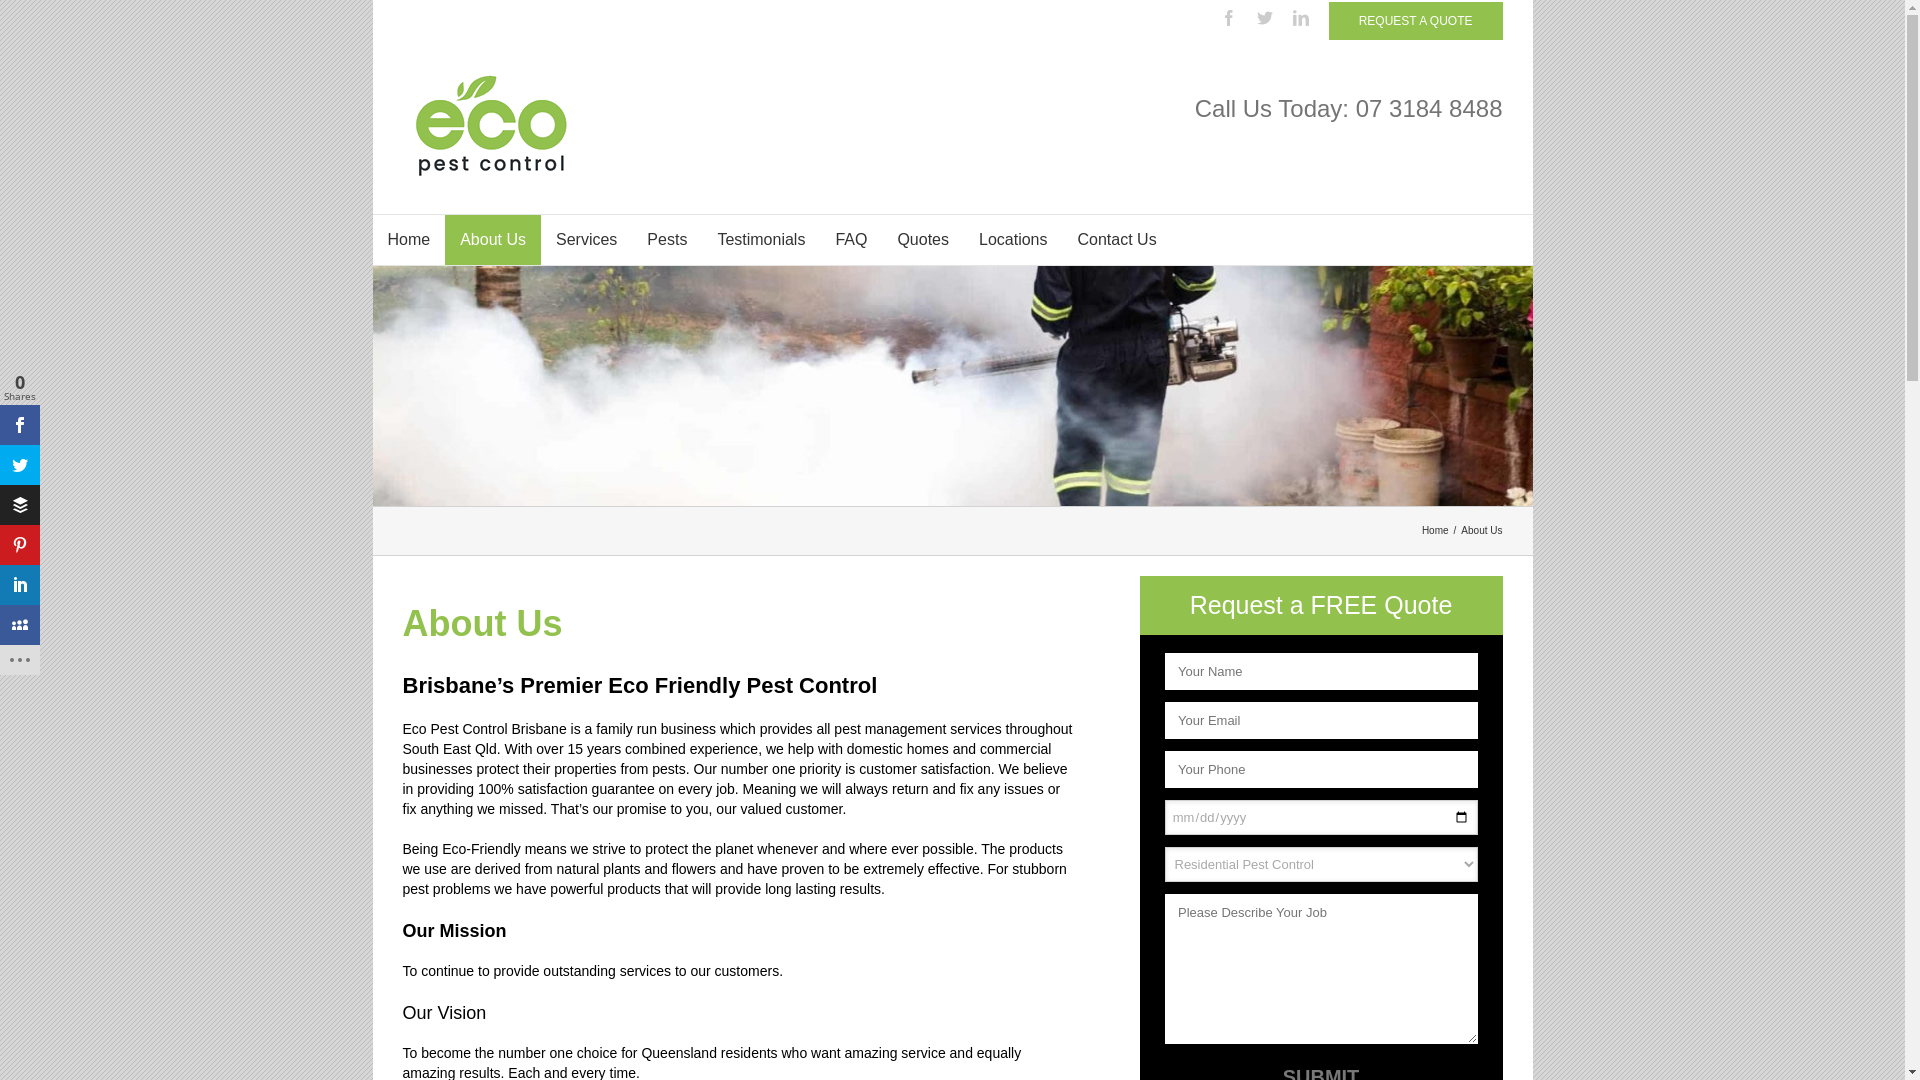  Describe the element at coordinates (851, 240) in the screenshot. I see `FAQ` at that location.